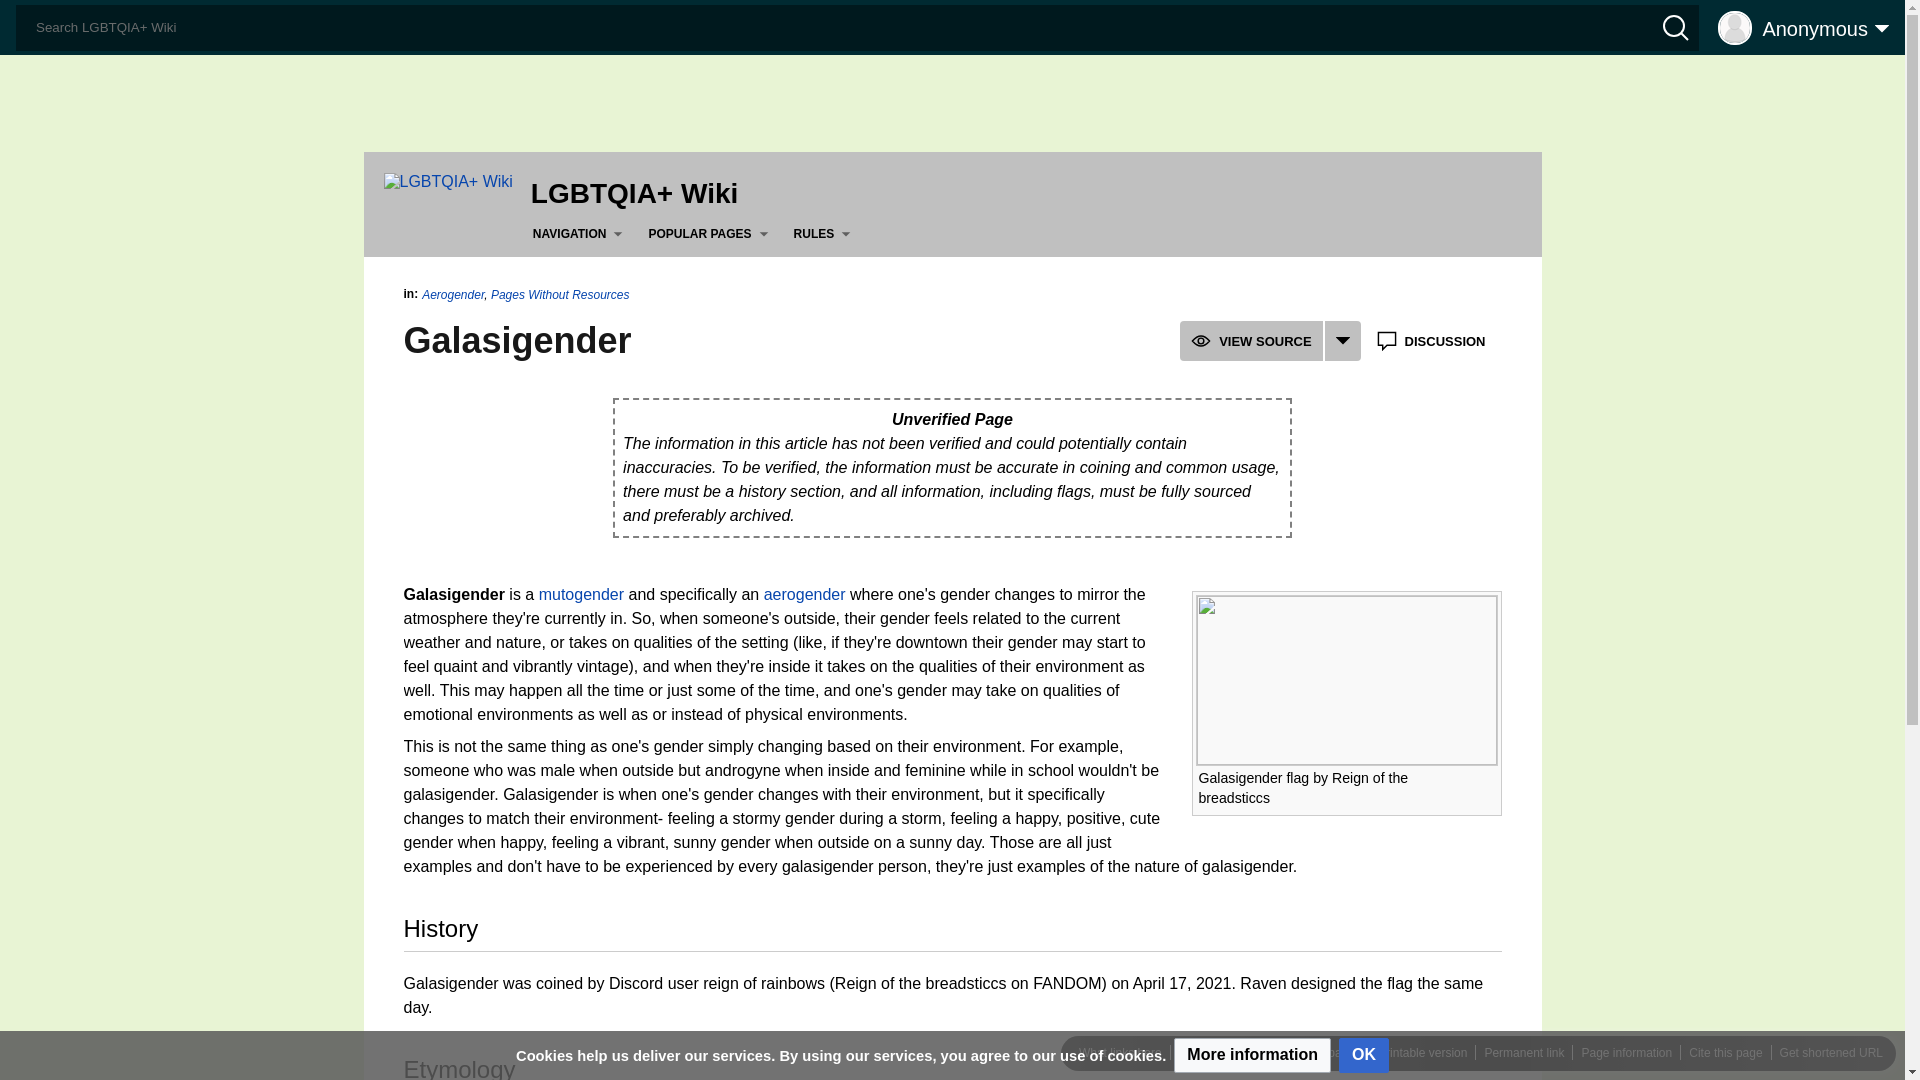 The image size is (1920, 1080). Describe the element at coordinates (582, 594) in the screenshot. I see `Mutogender` at that location.